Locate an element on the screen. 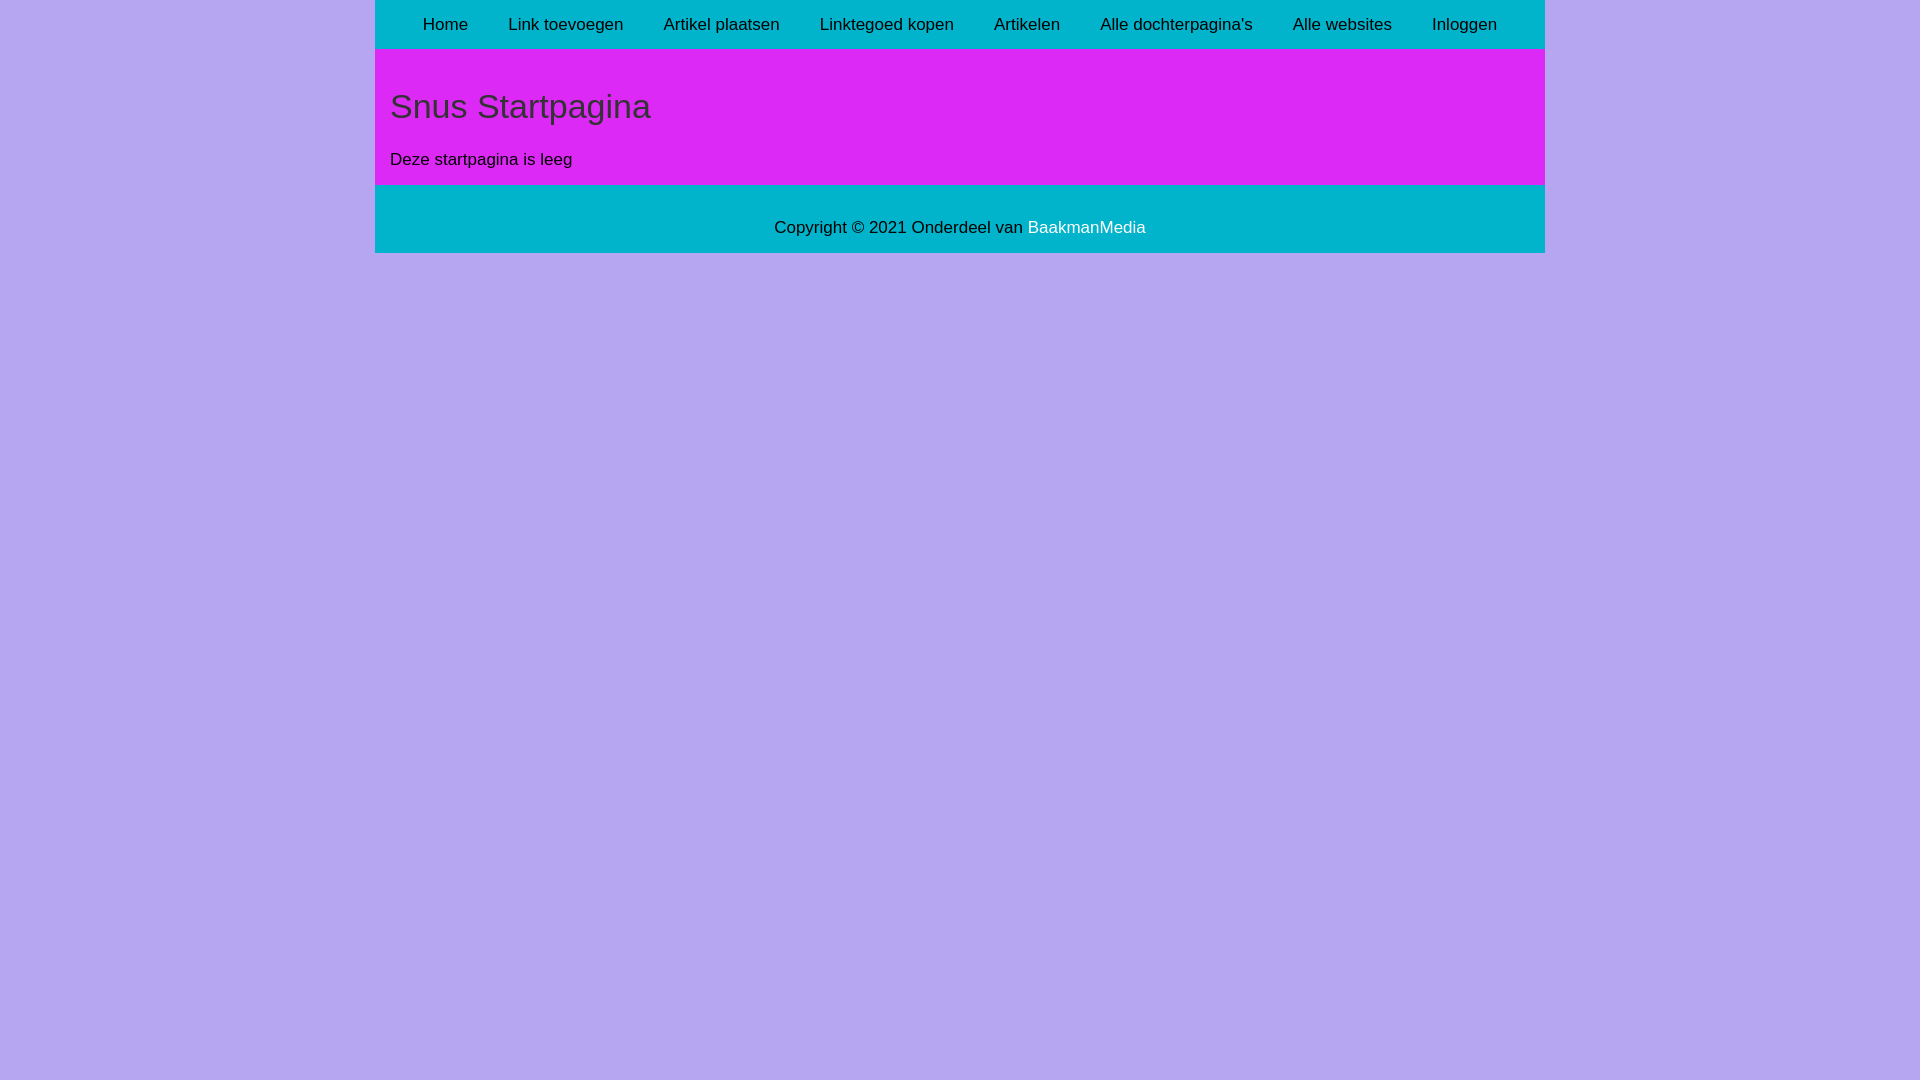 This screenshot has width=1920, height=1080. Alle websites is located at coordinates (1342, 24).